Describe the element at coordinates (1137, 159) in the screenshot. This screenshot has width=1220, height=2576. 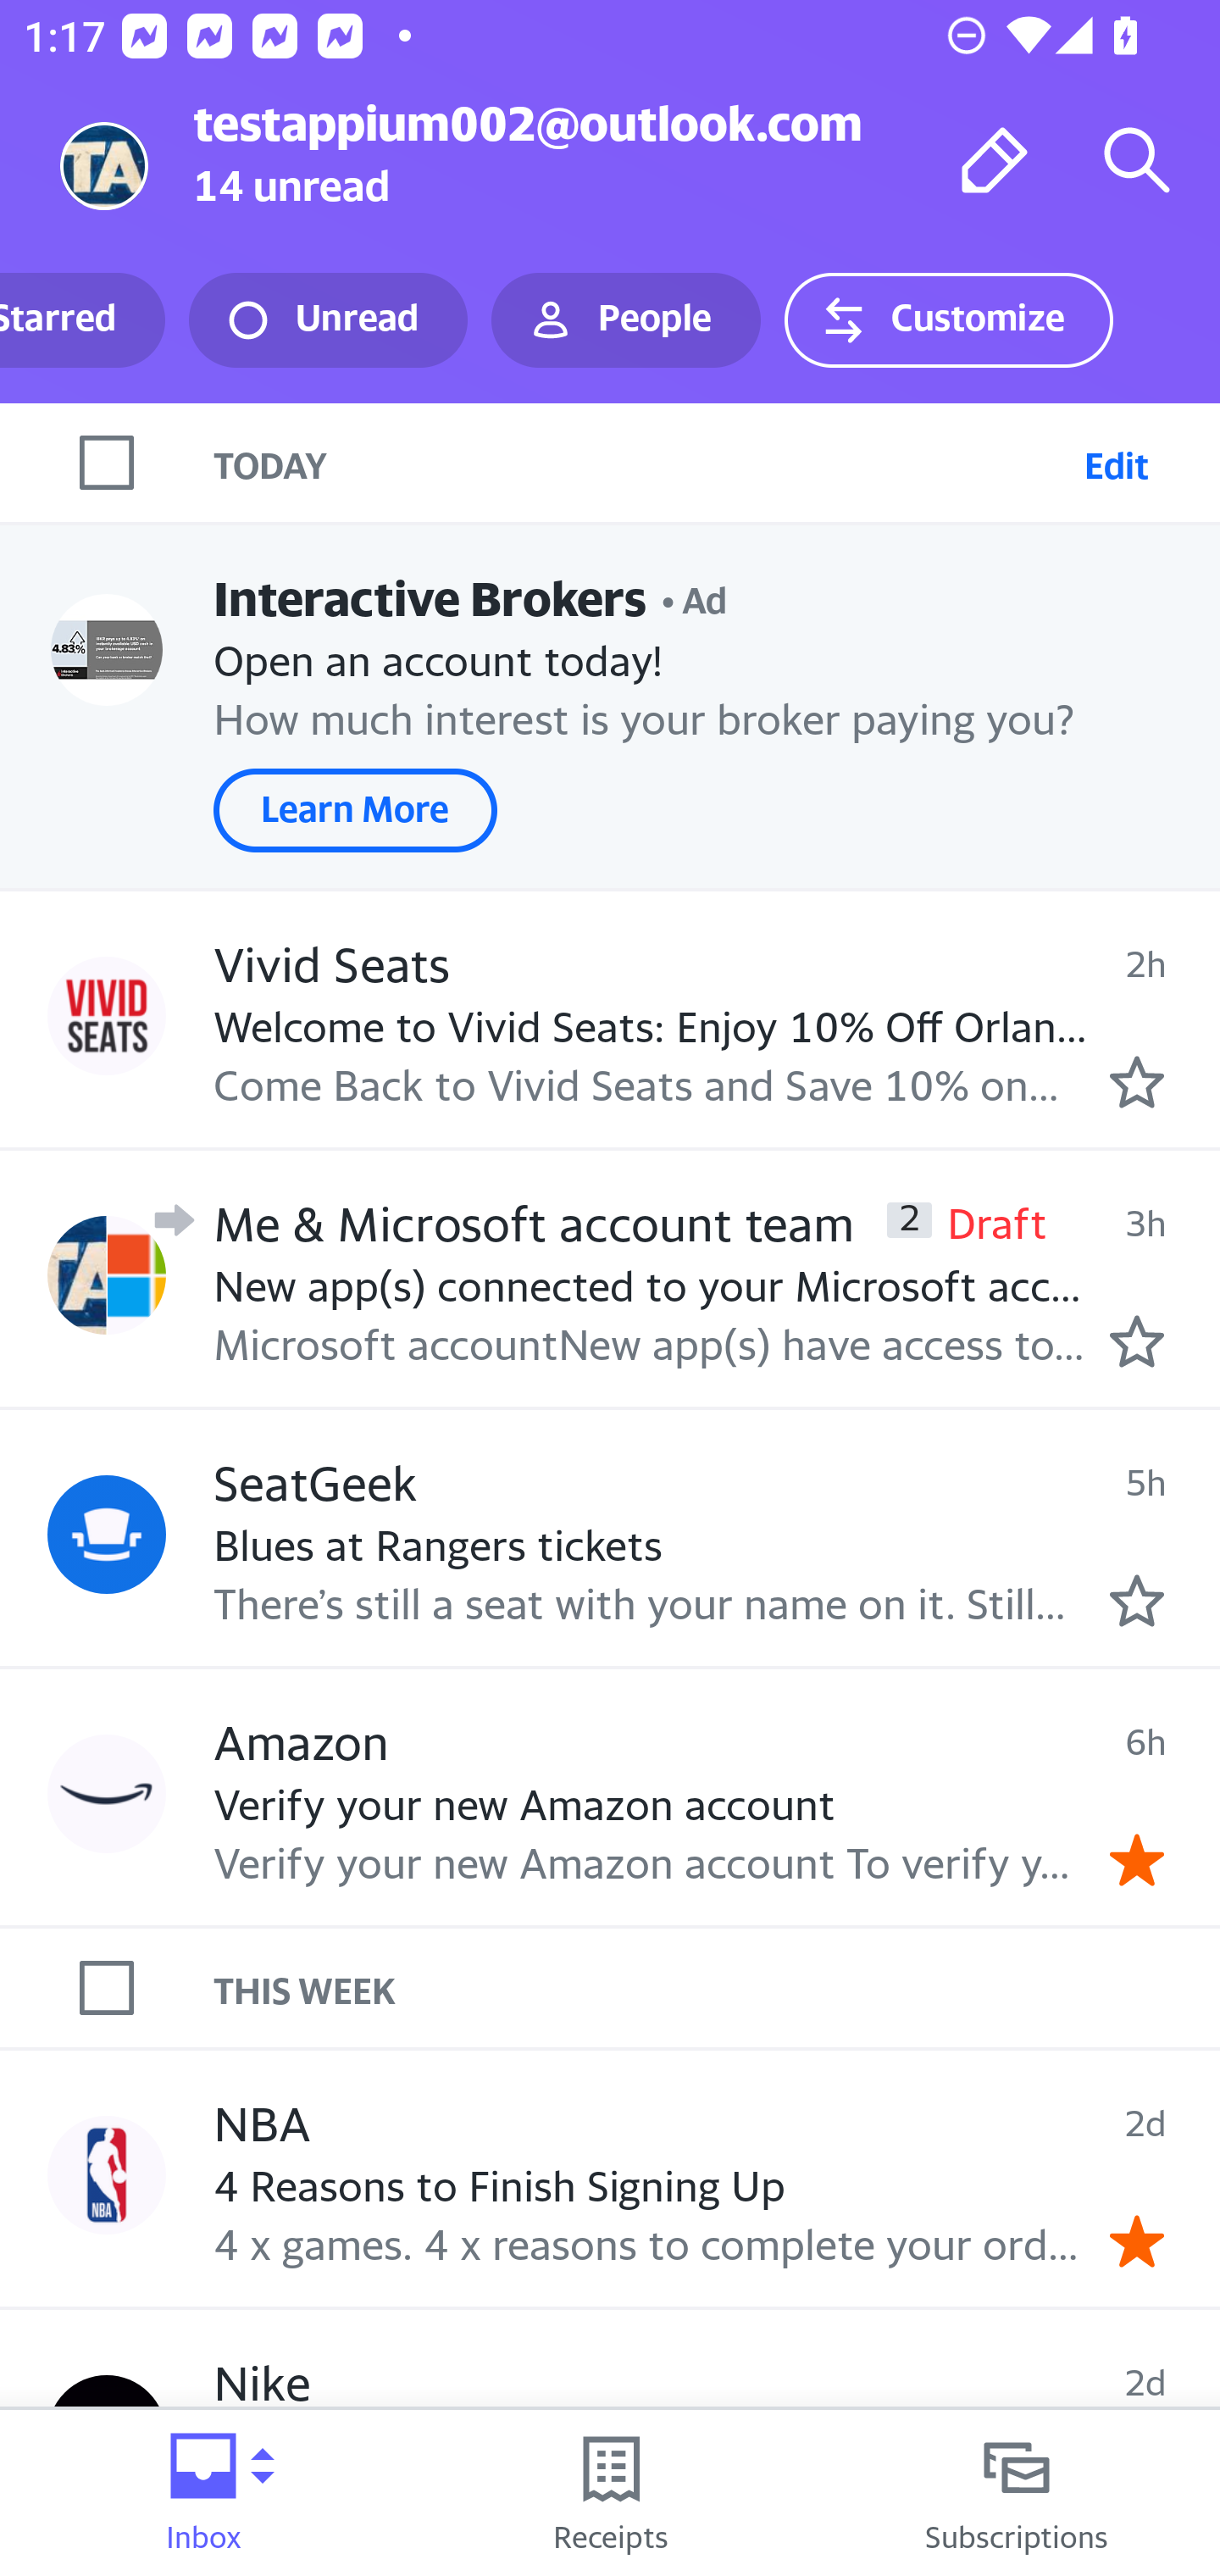
I see `Search mail` at that location.